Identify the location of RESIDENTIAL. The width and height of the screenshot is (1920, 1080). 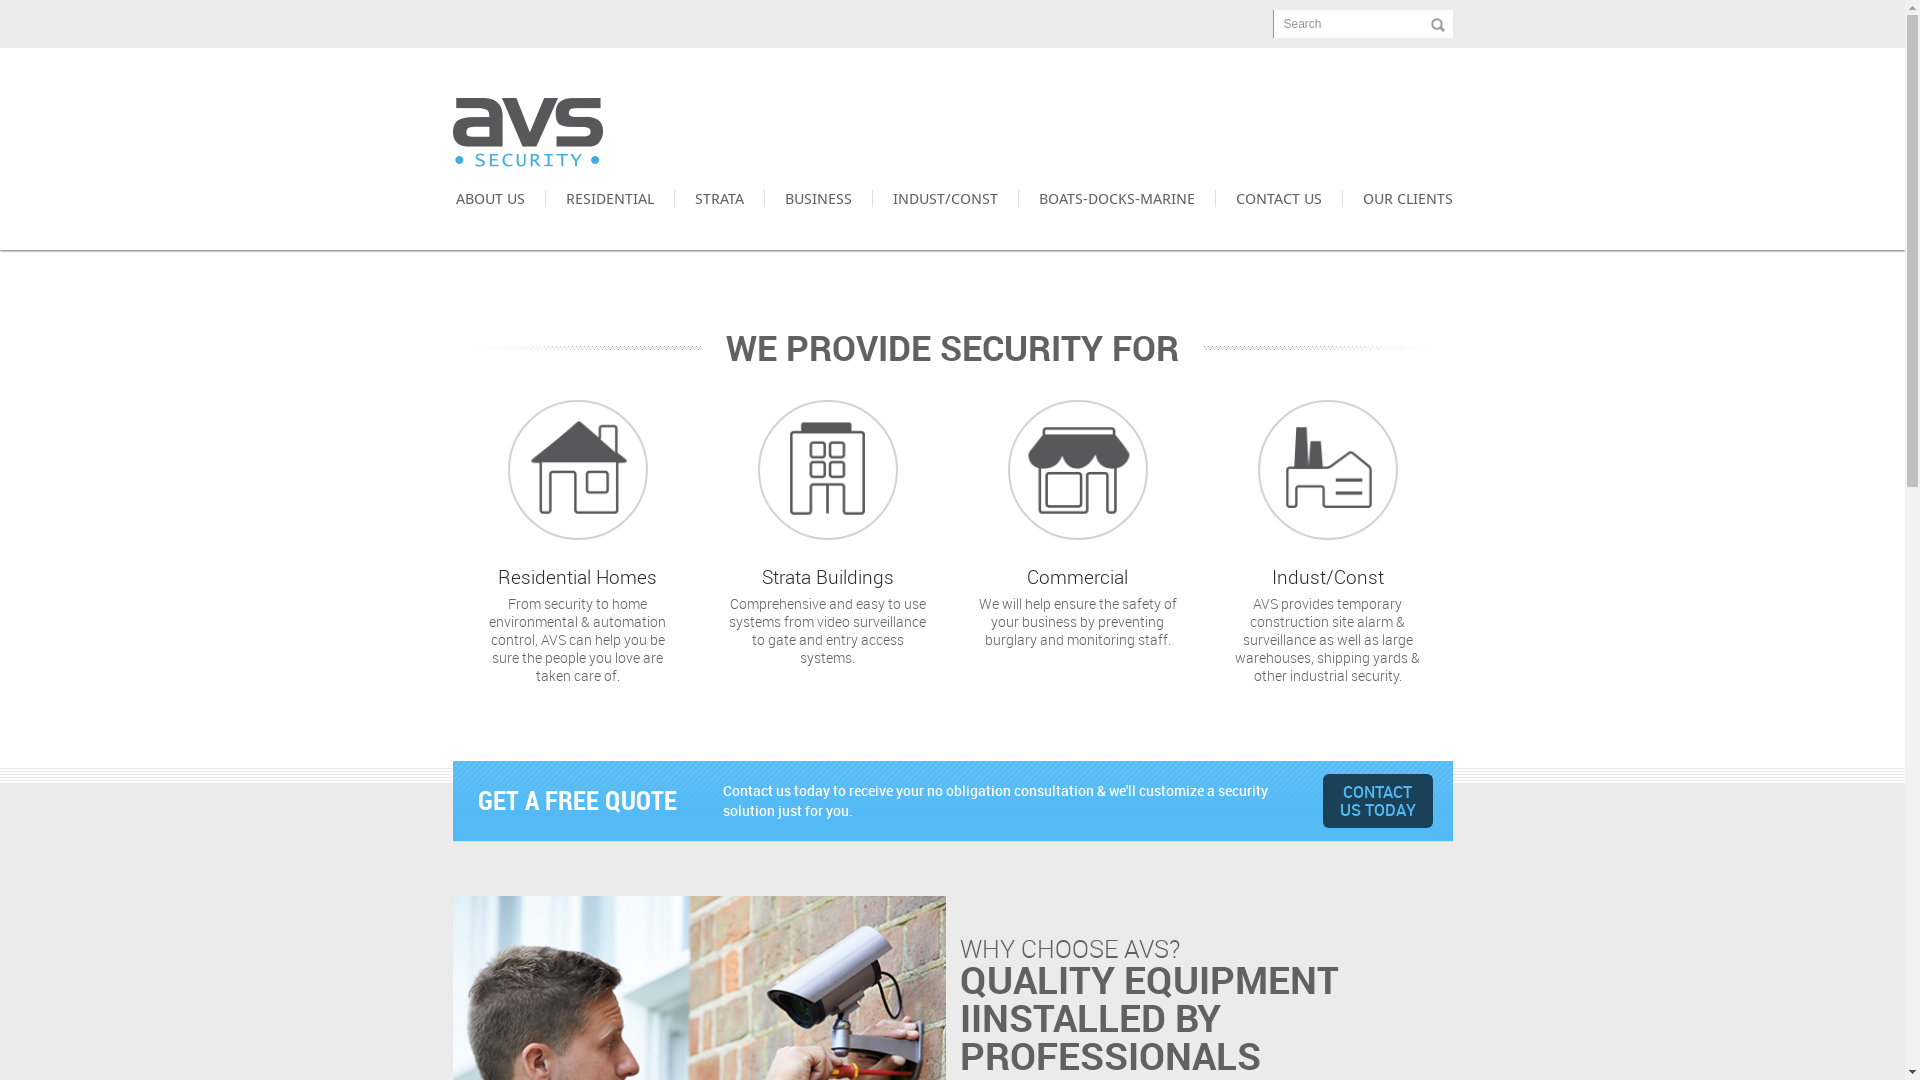
(608, 198).